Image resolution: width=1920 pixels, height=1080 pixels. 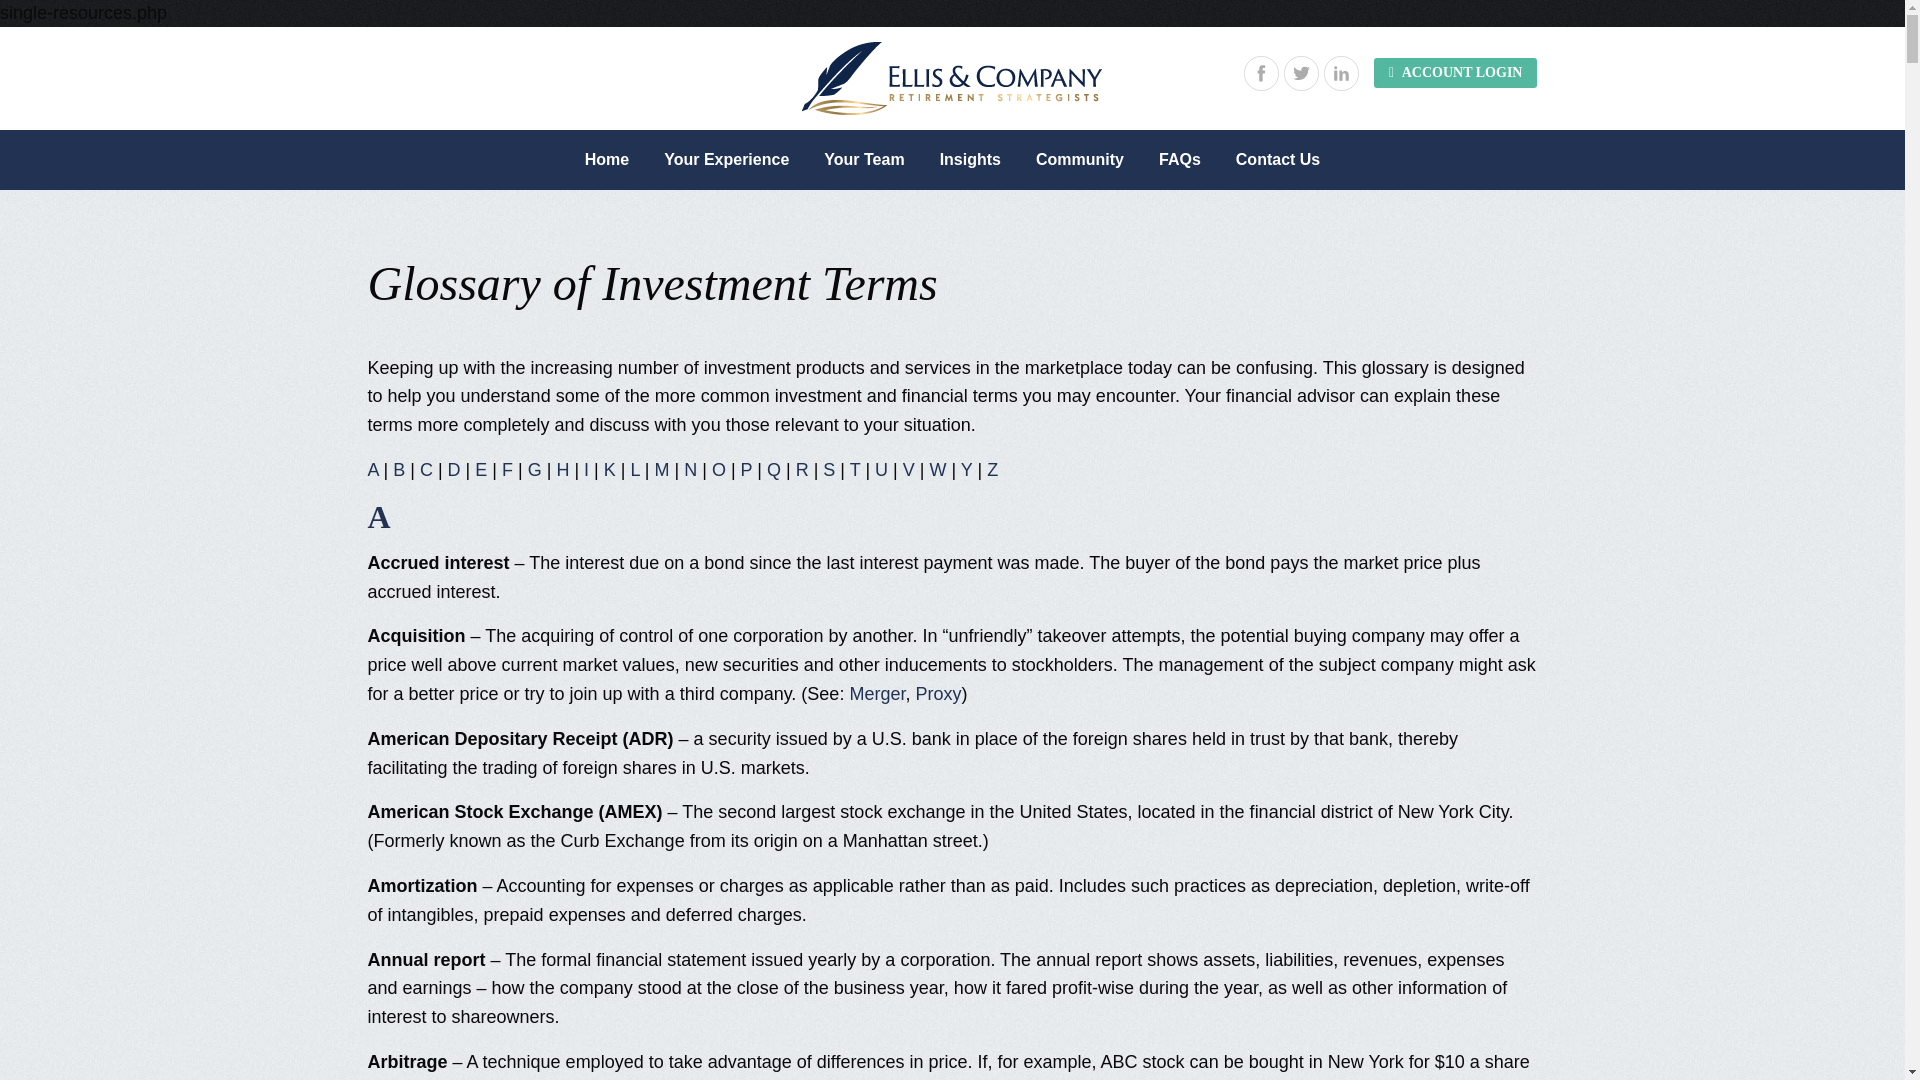 What do you see at coordinates (1456, 72) in the screenshot?
I see `ACCOUNT LOGIN` at bounding box center [1456, 72].